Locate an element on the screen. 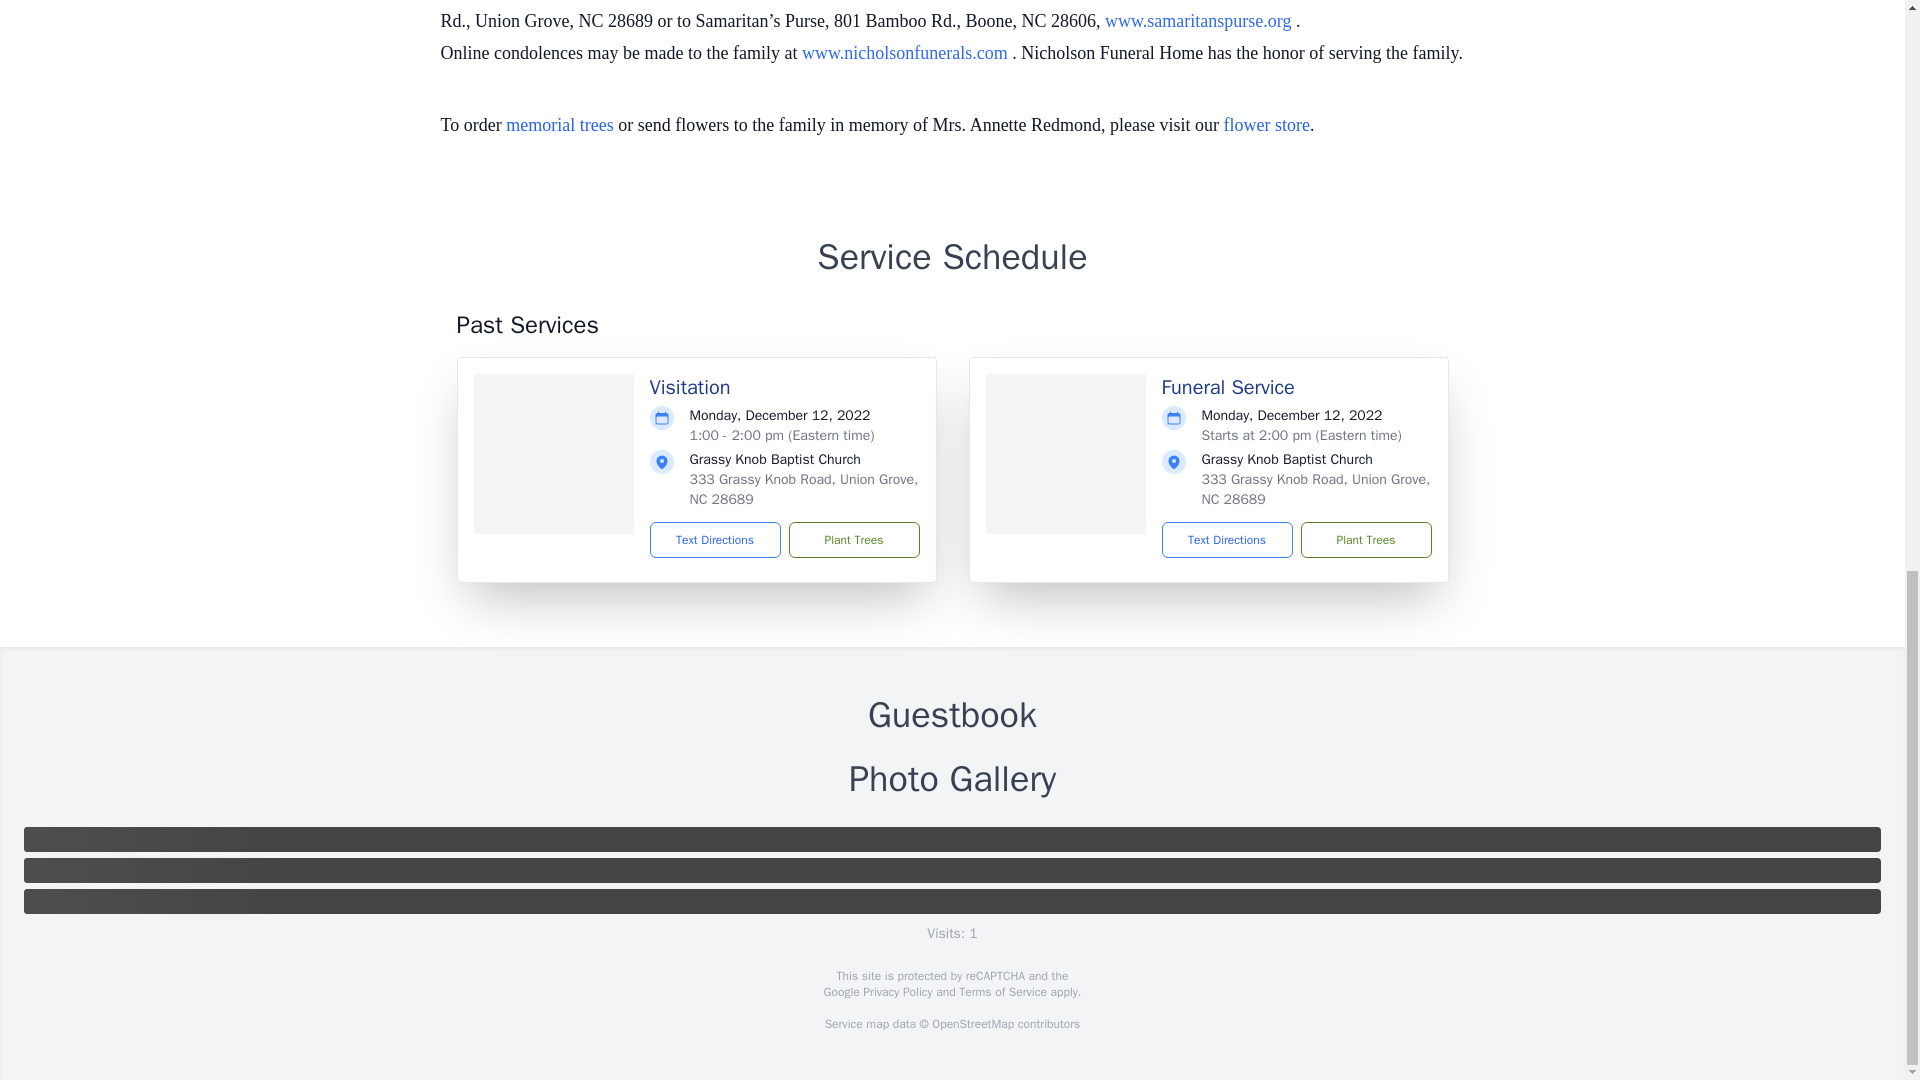 The image size is (1920, 1080). Privacy Policy is located at coordinates (896, 992).